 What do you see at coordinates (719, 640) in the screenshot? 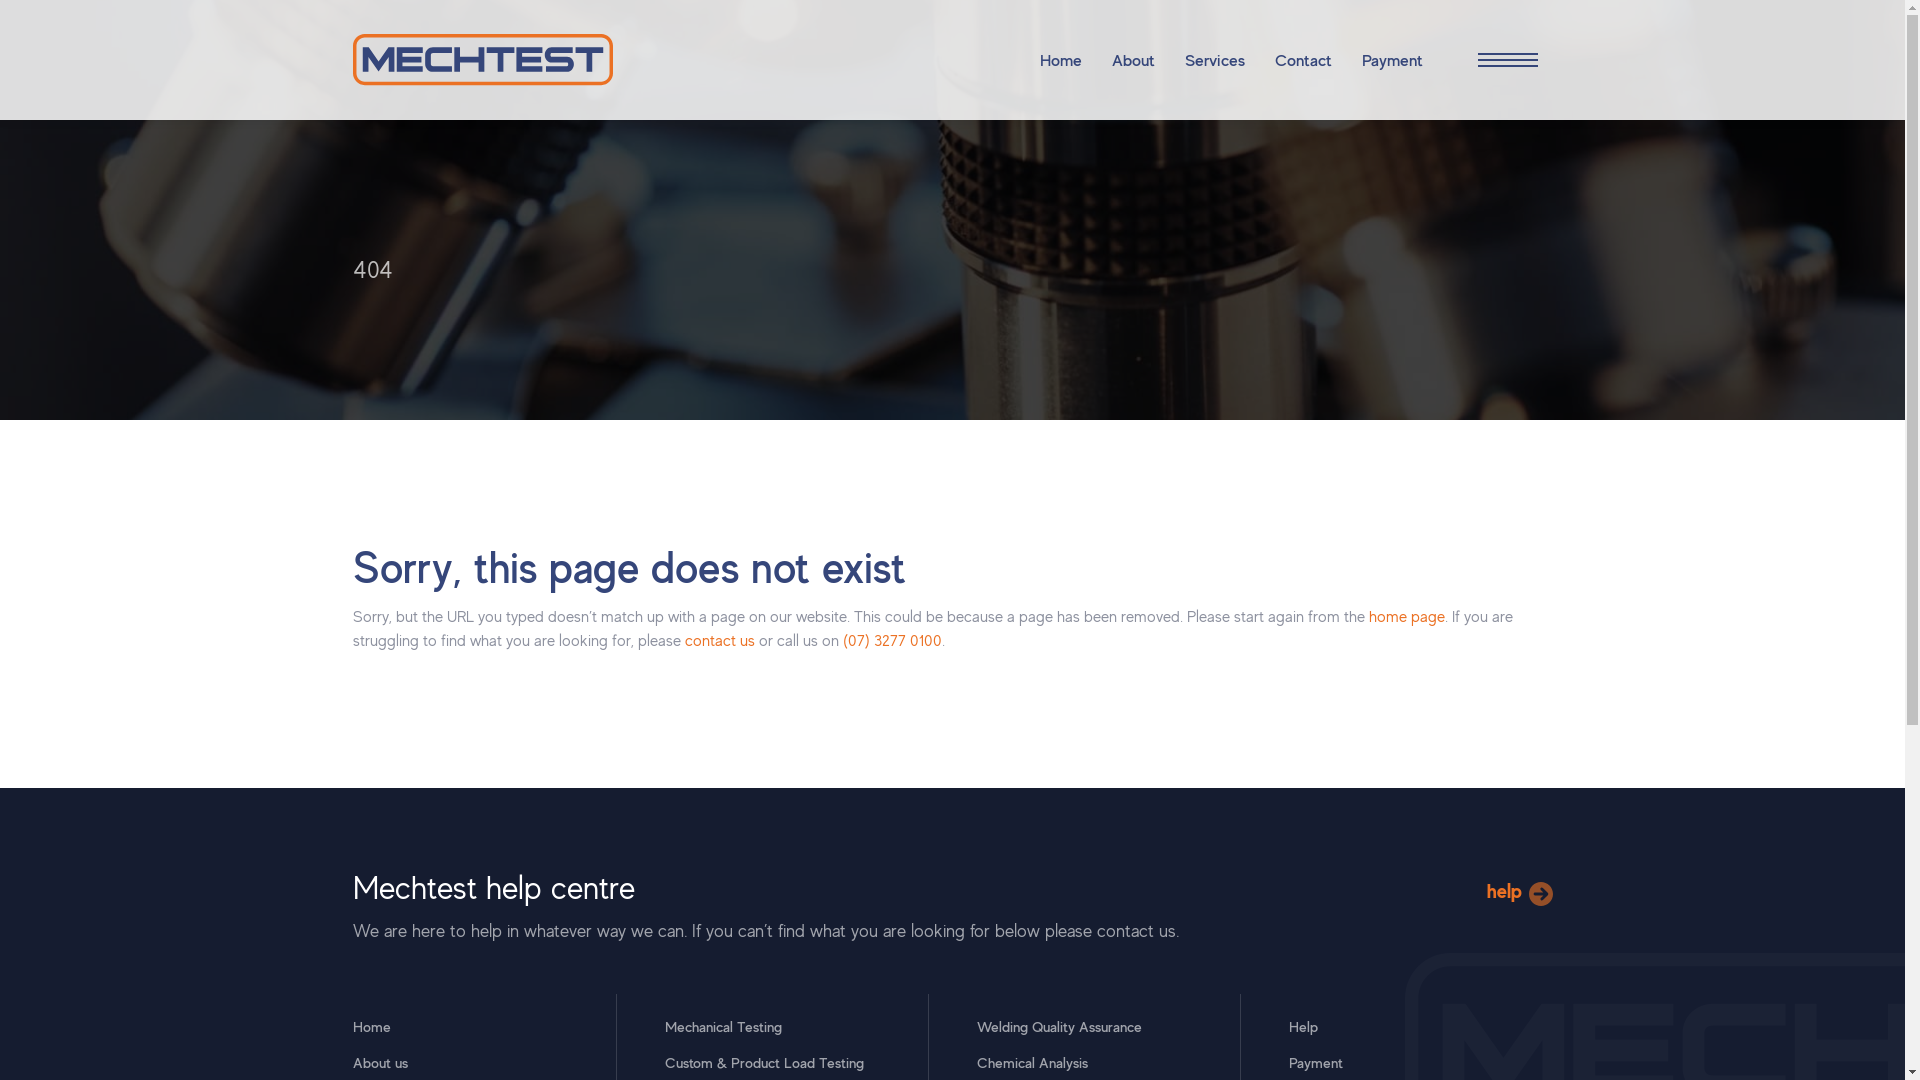
I see `contact us` at bounding box center [719, 640].